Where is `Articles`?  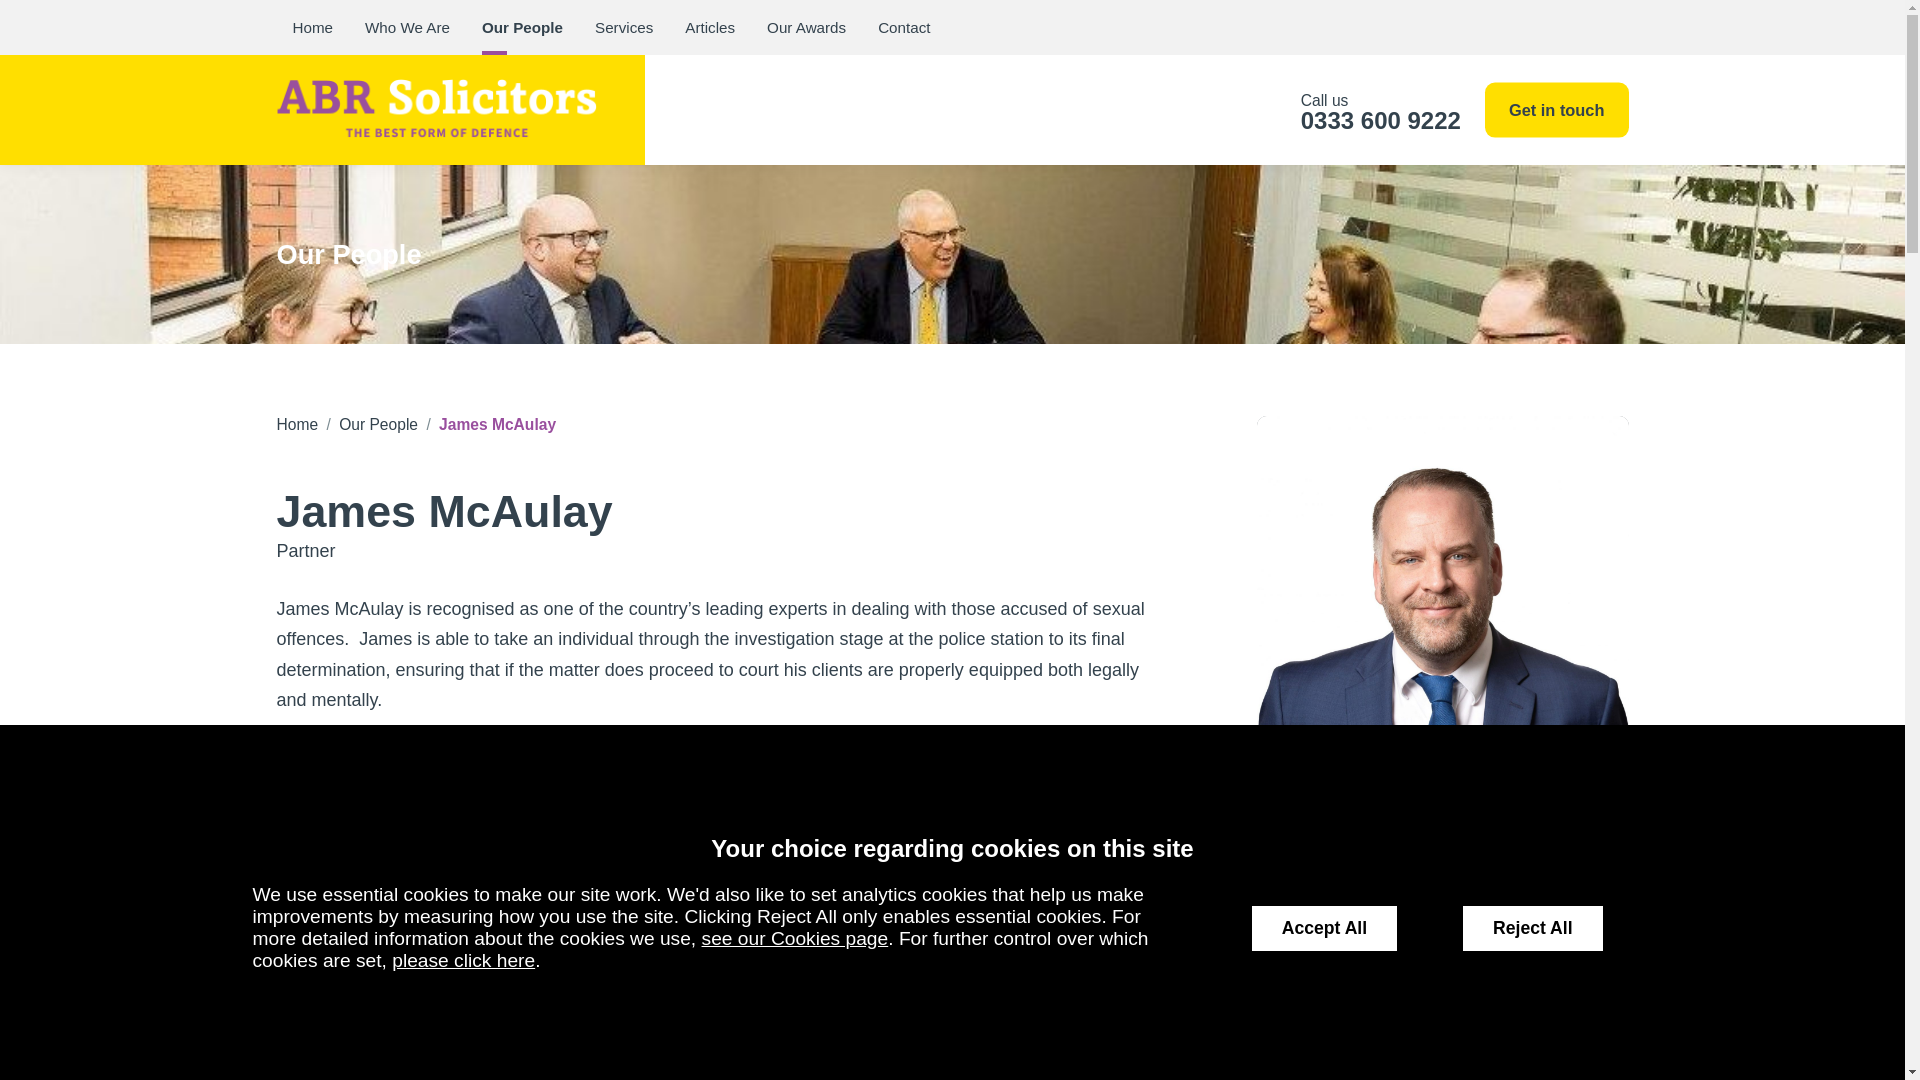 Articles is located at coordinates (709, 28).